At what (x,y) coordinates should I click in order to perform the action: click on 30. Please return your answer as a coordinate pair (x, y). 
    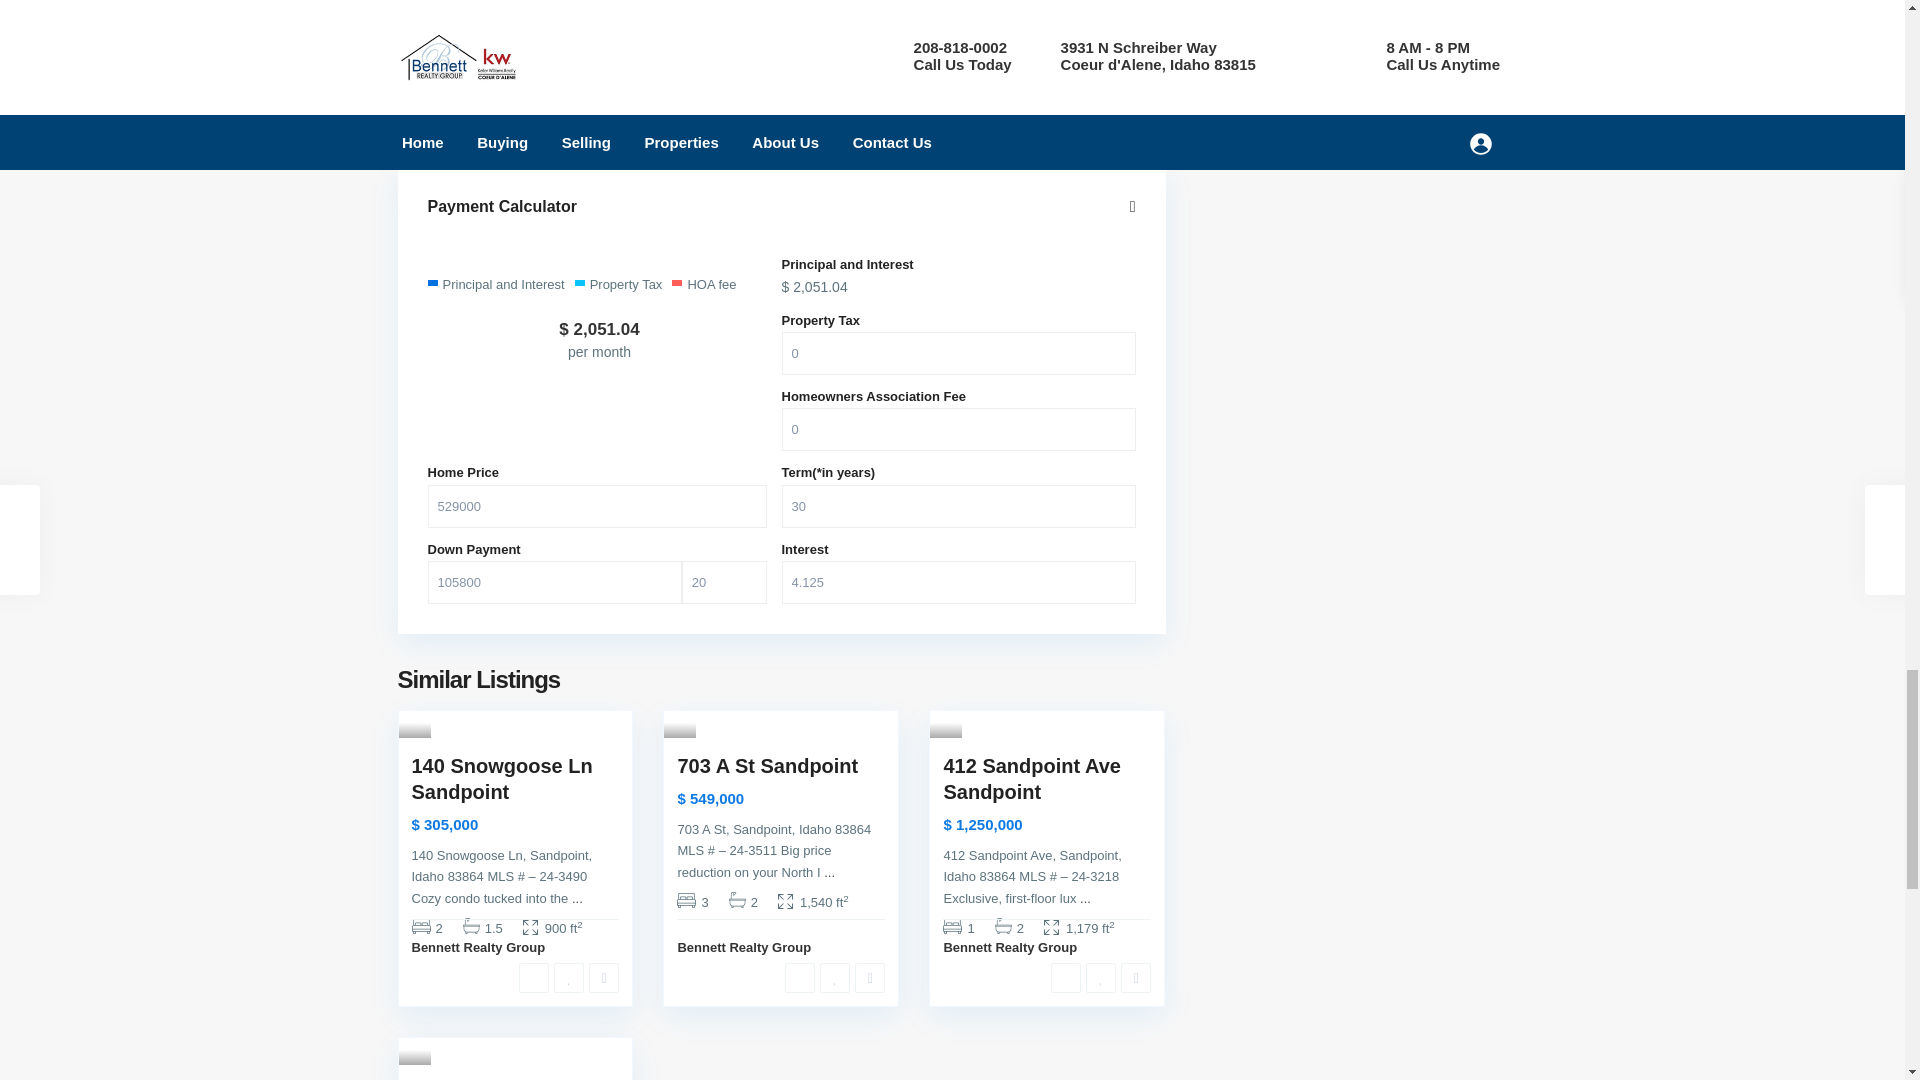
    Looking at the image, I should click on (958, 506).